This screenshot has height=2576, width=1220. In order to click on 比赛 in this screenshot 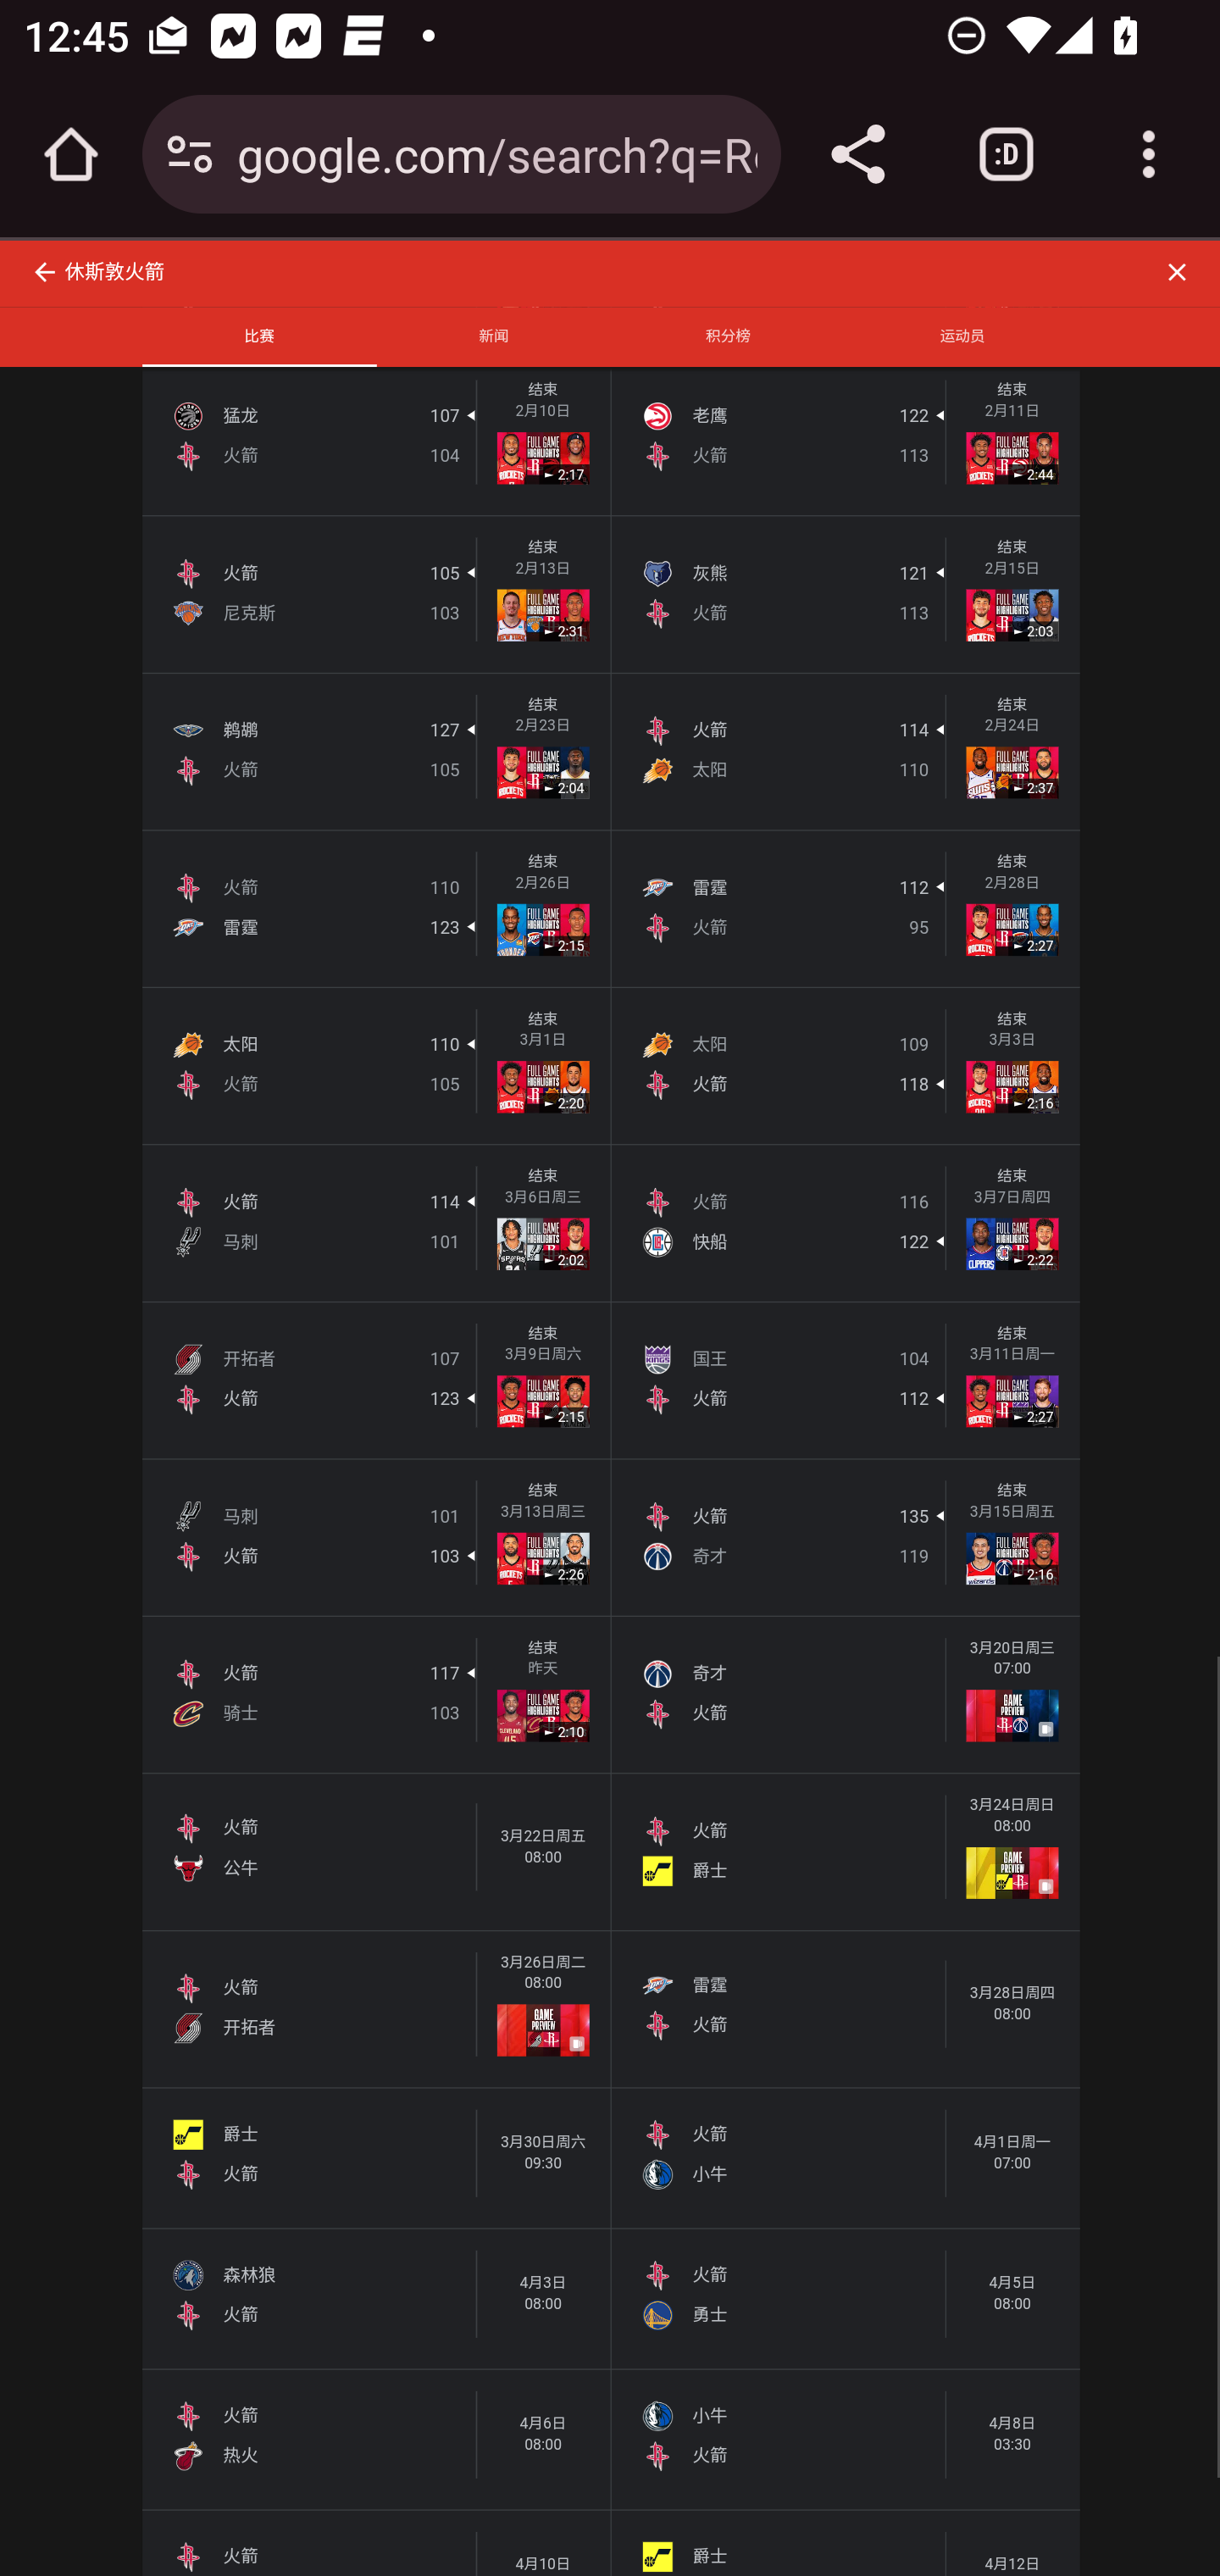, I will do `click(259, 337)`.